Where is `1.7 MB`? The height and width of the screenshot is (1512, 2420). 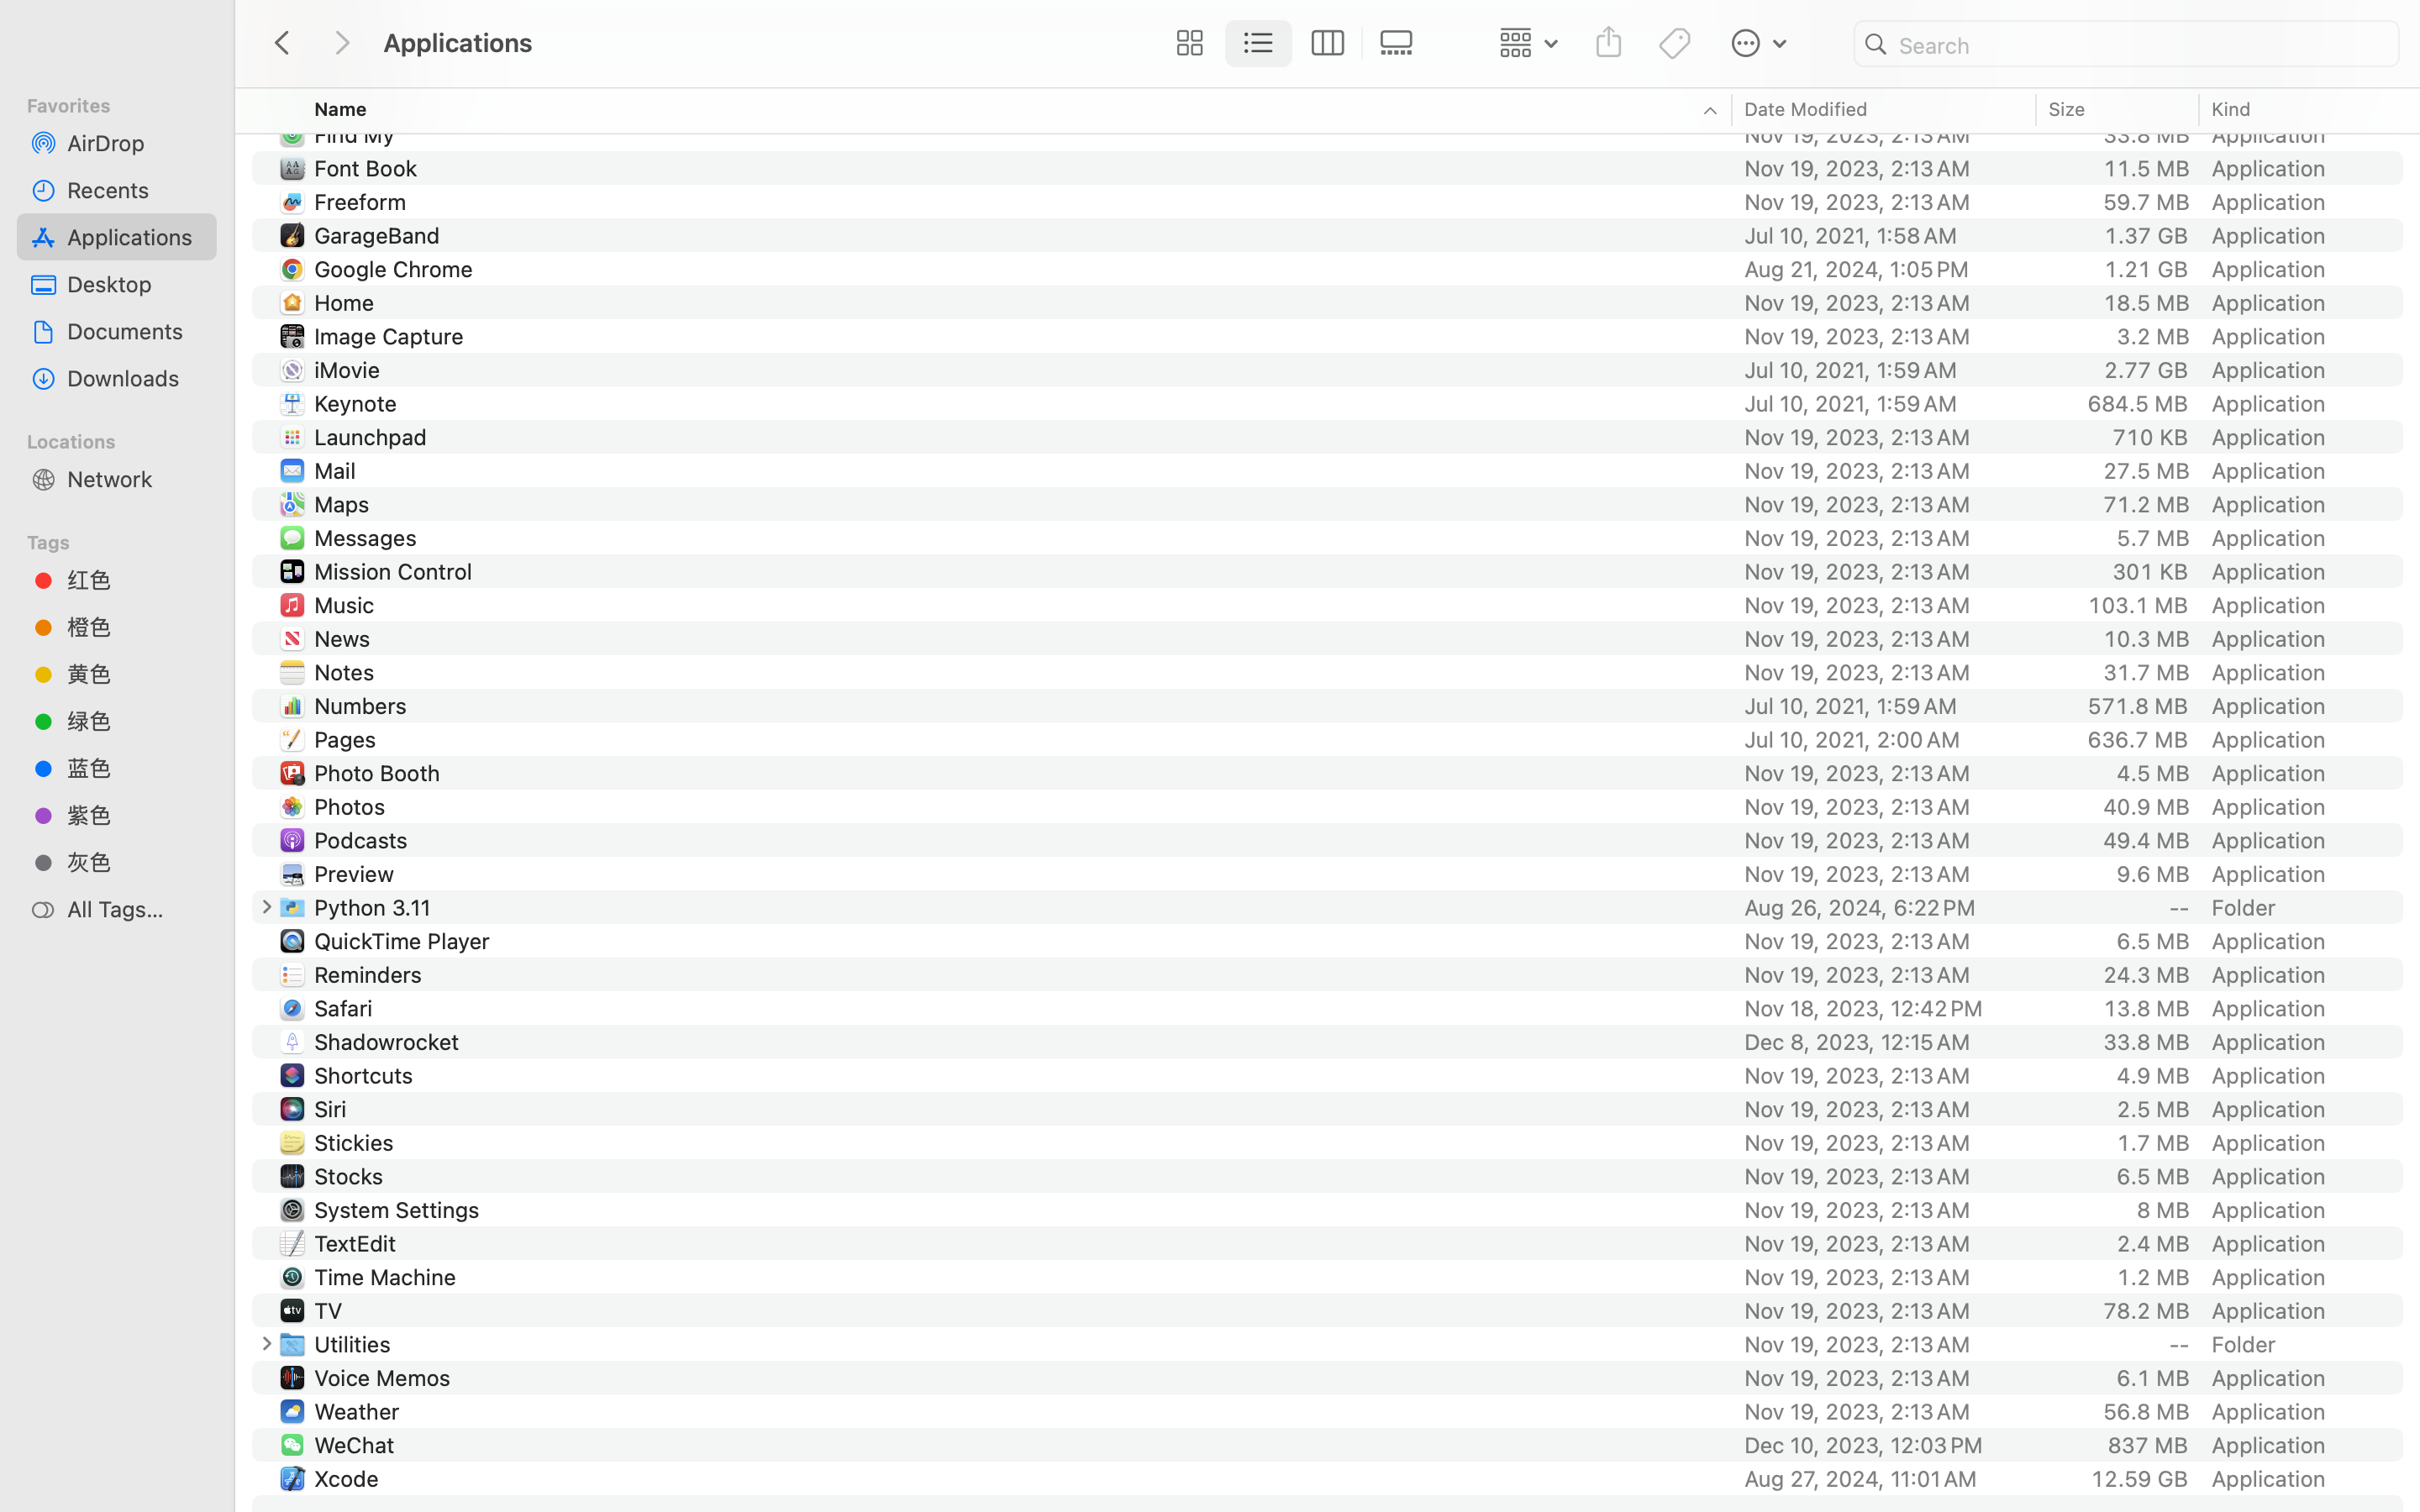 1.7 MB is located at coordinates (2153, 1142).